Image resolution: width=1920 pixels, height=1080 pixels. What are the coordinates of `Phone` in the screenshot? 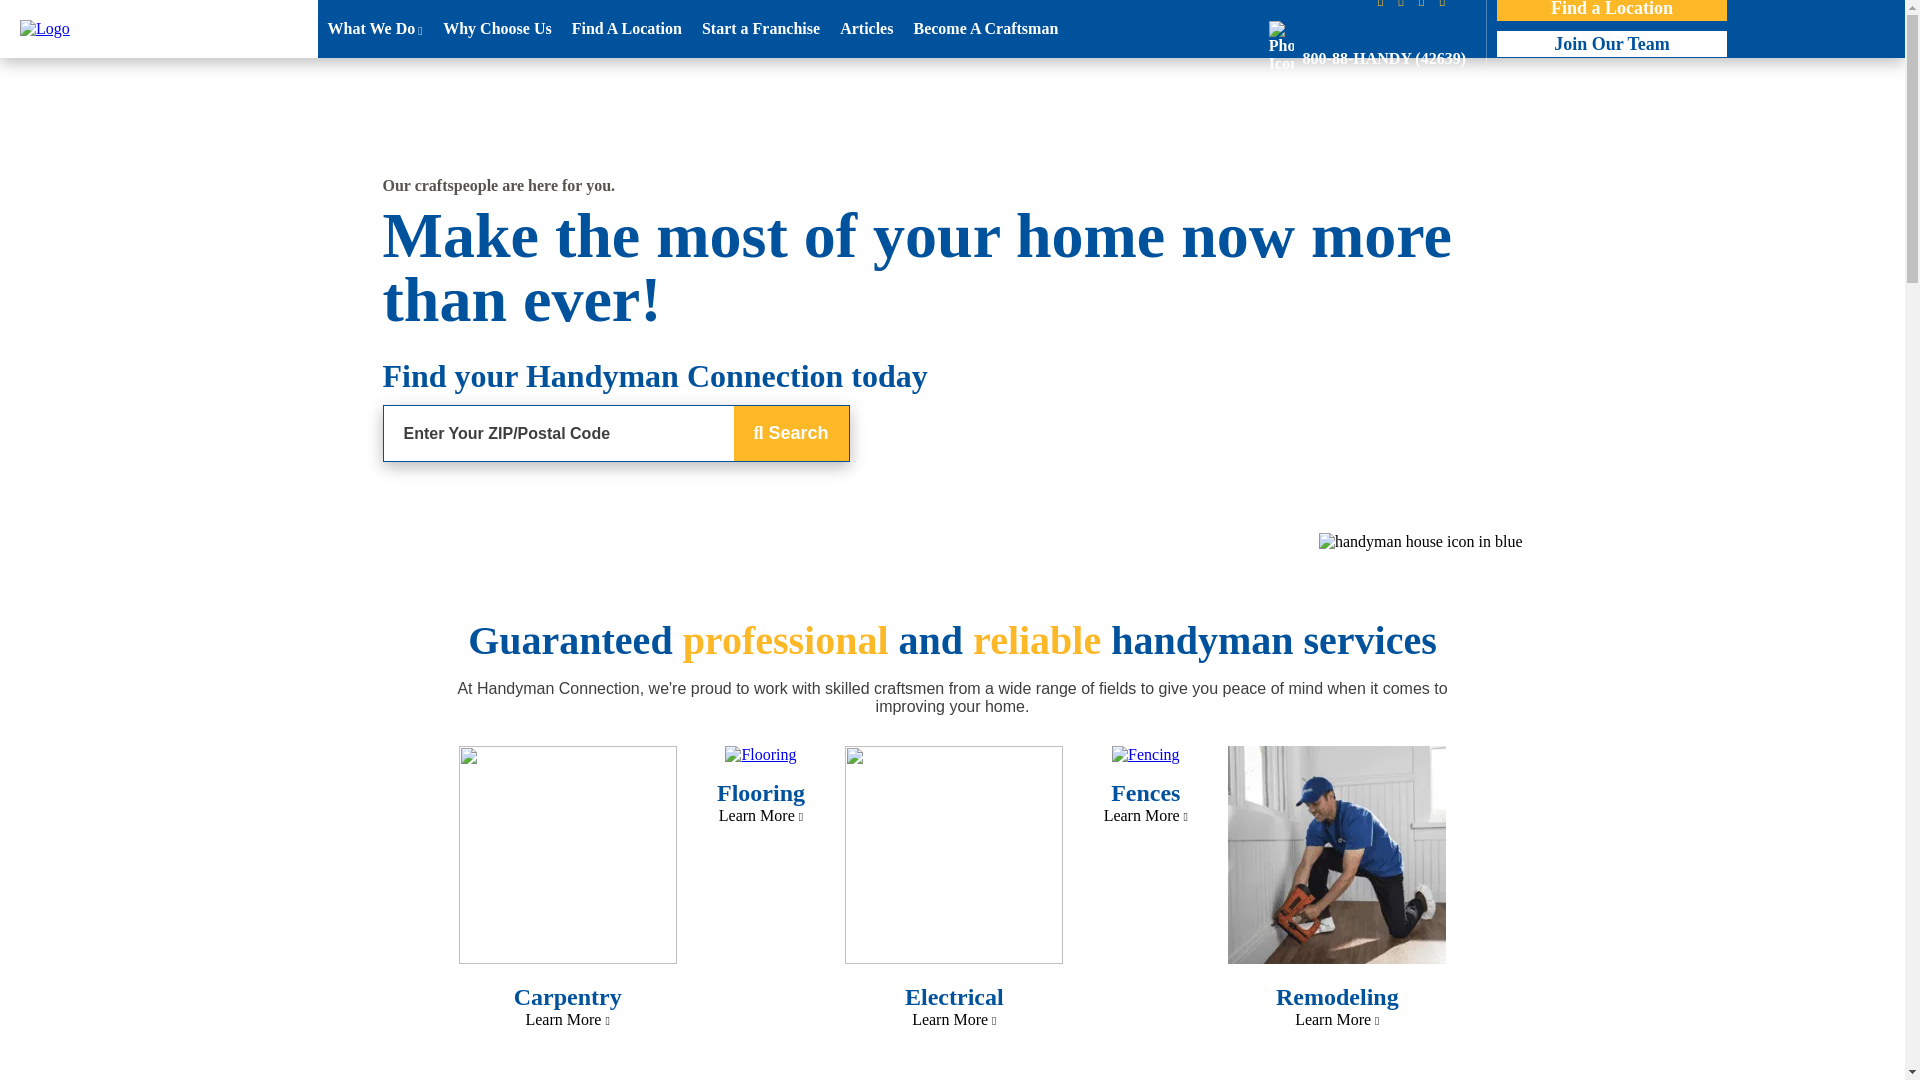 It's located at (1360, 42).